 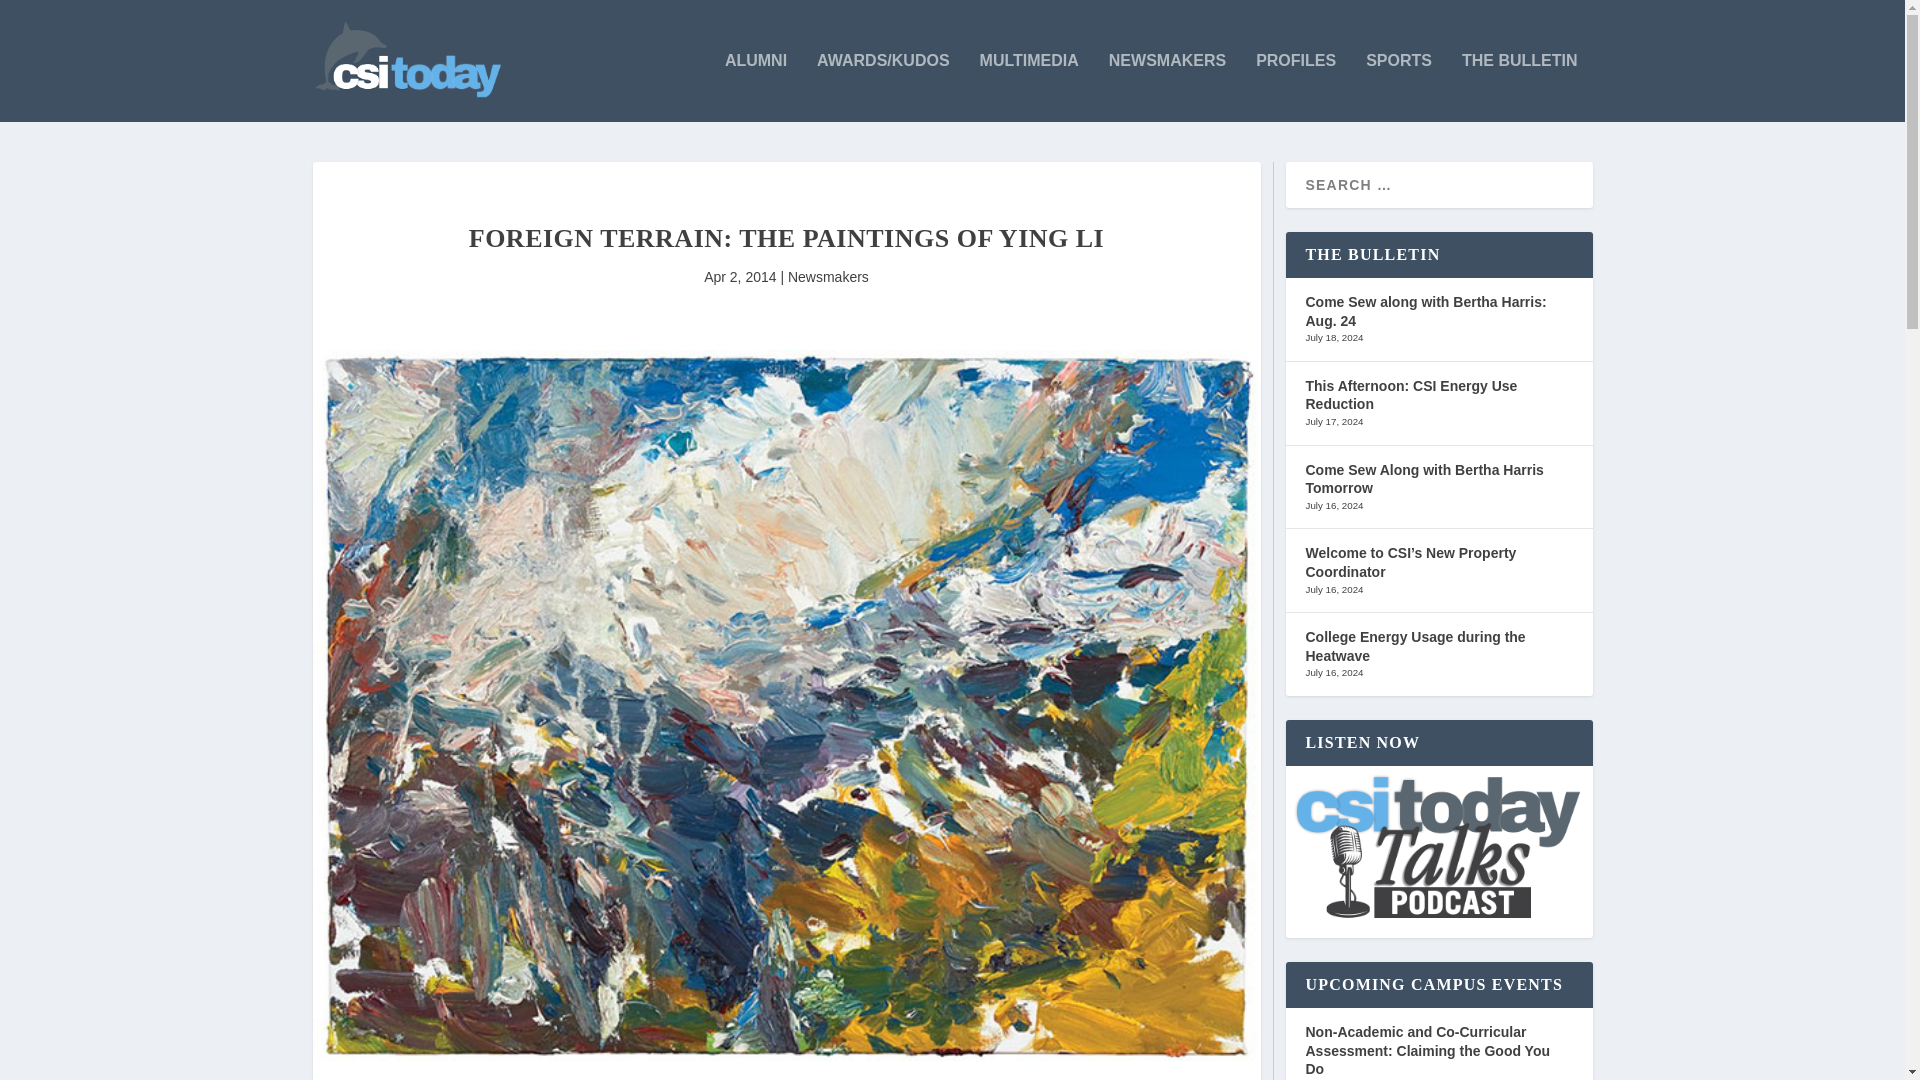 What do you see at coordinates (1296, 87) in the screenshot?
I see `PROFILES` at bounding box center [1296, 87].